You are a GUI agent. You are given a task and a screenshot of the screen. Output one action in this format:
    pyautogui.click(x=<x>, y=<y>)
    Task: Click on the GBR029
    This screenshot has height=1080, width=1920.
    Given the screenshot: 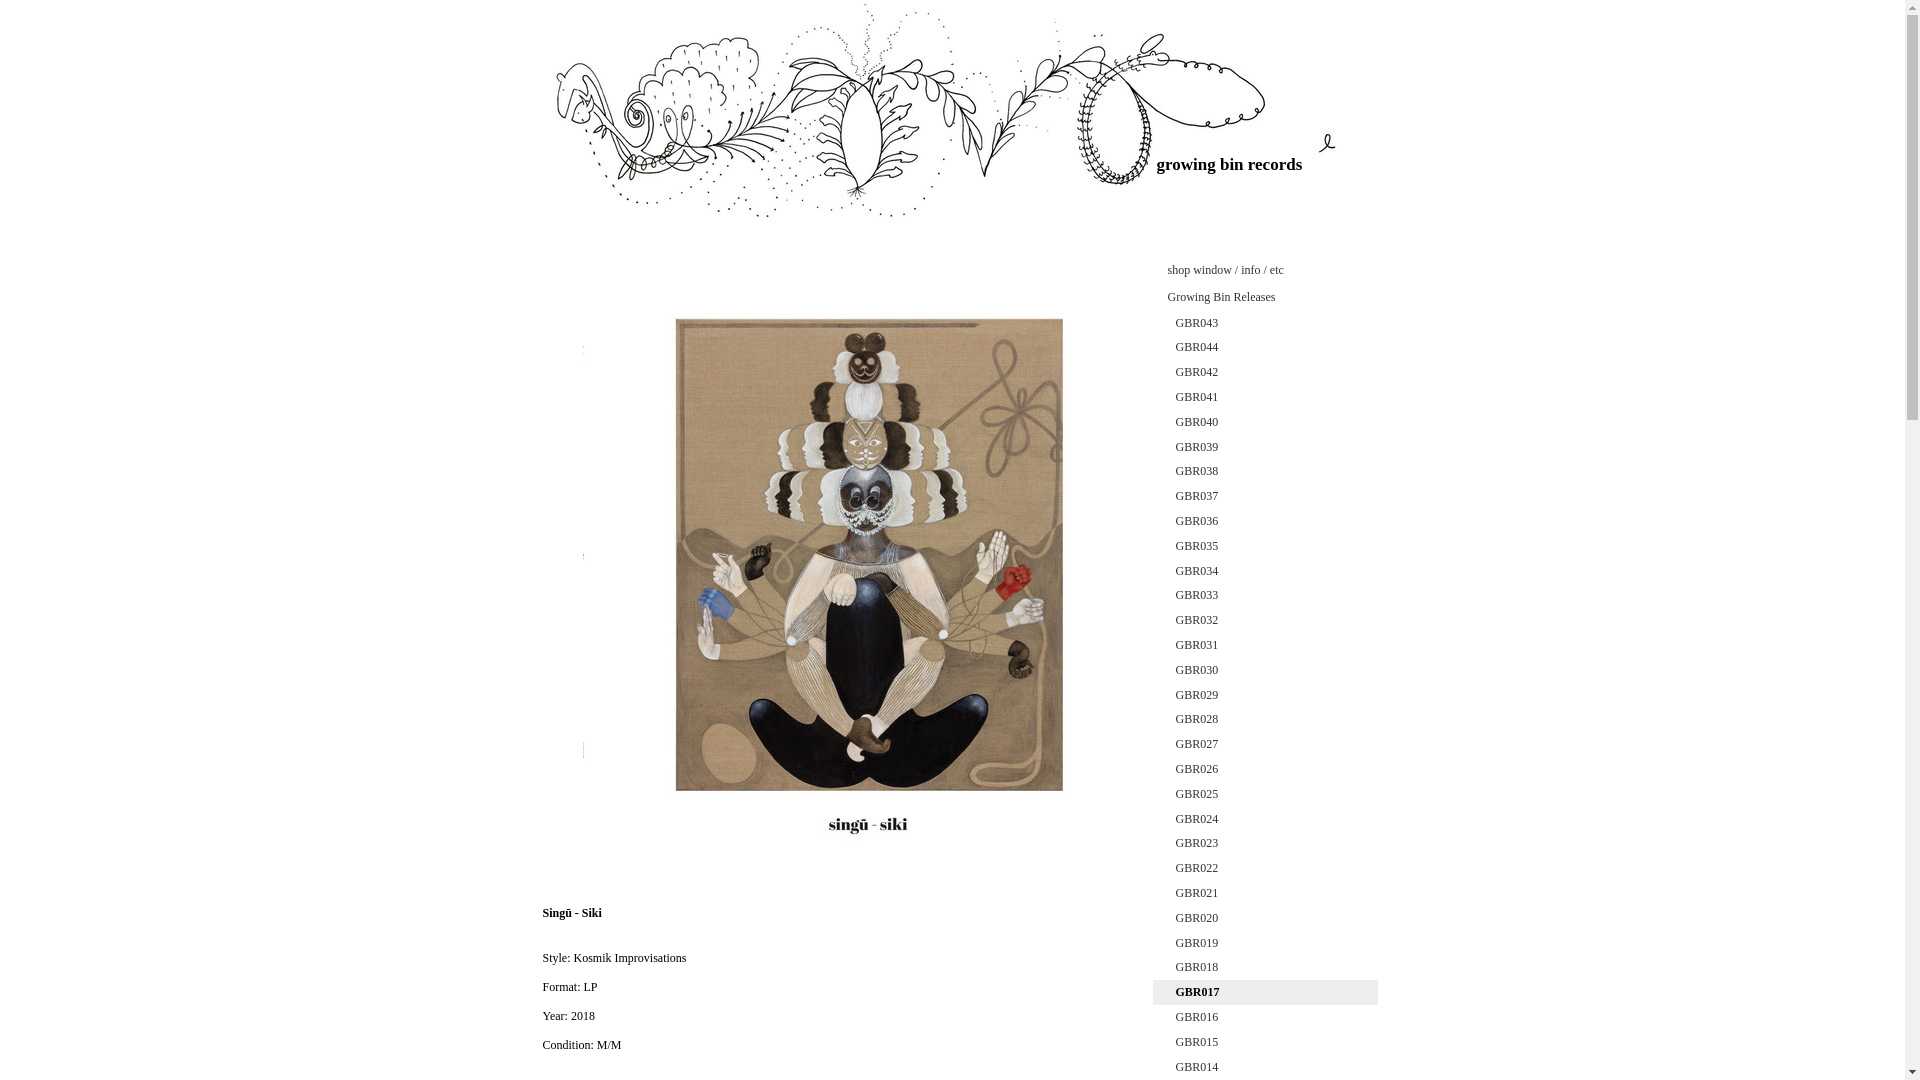 What is the action you would take?
    pyautogui.click(x=1264, y=695)
    